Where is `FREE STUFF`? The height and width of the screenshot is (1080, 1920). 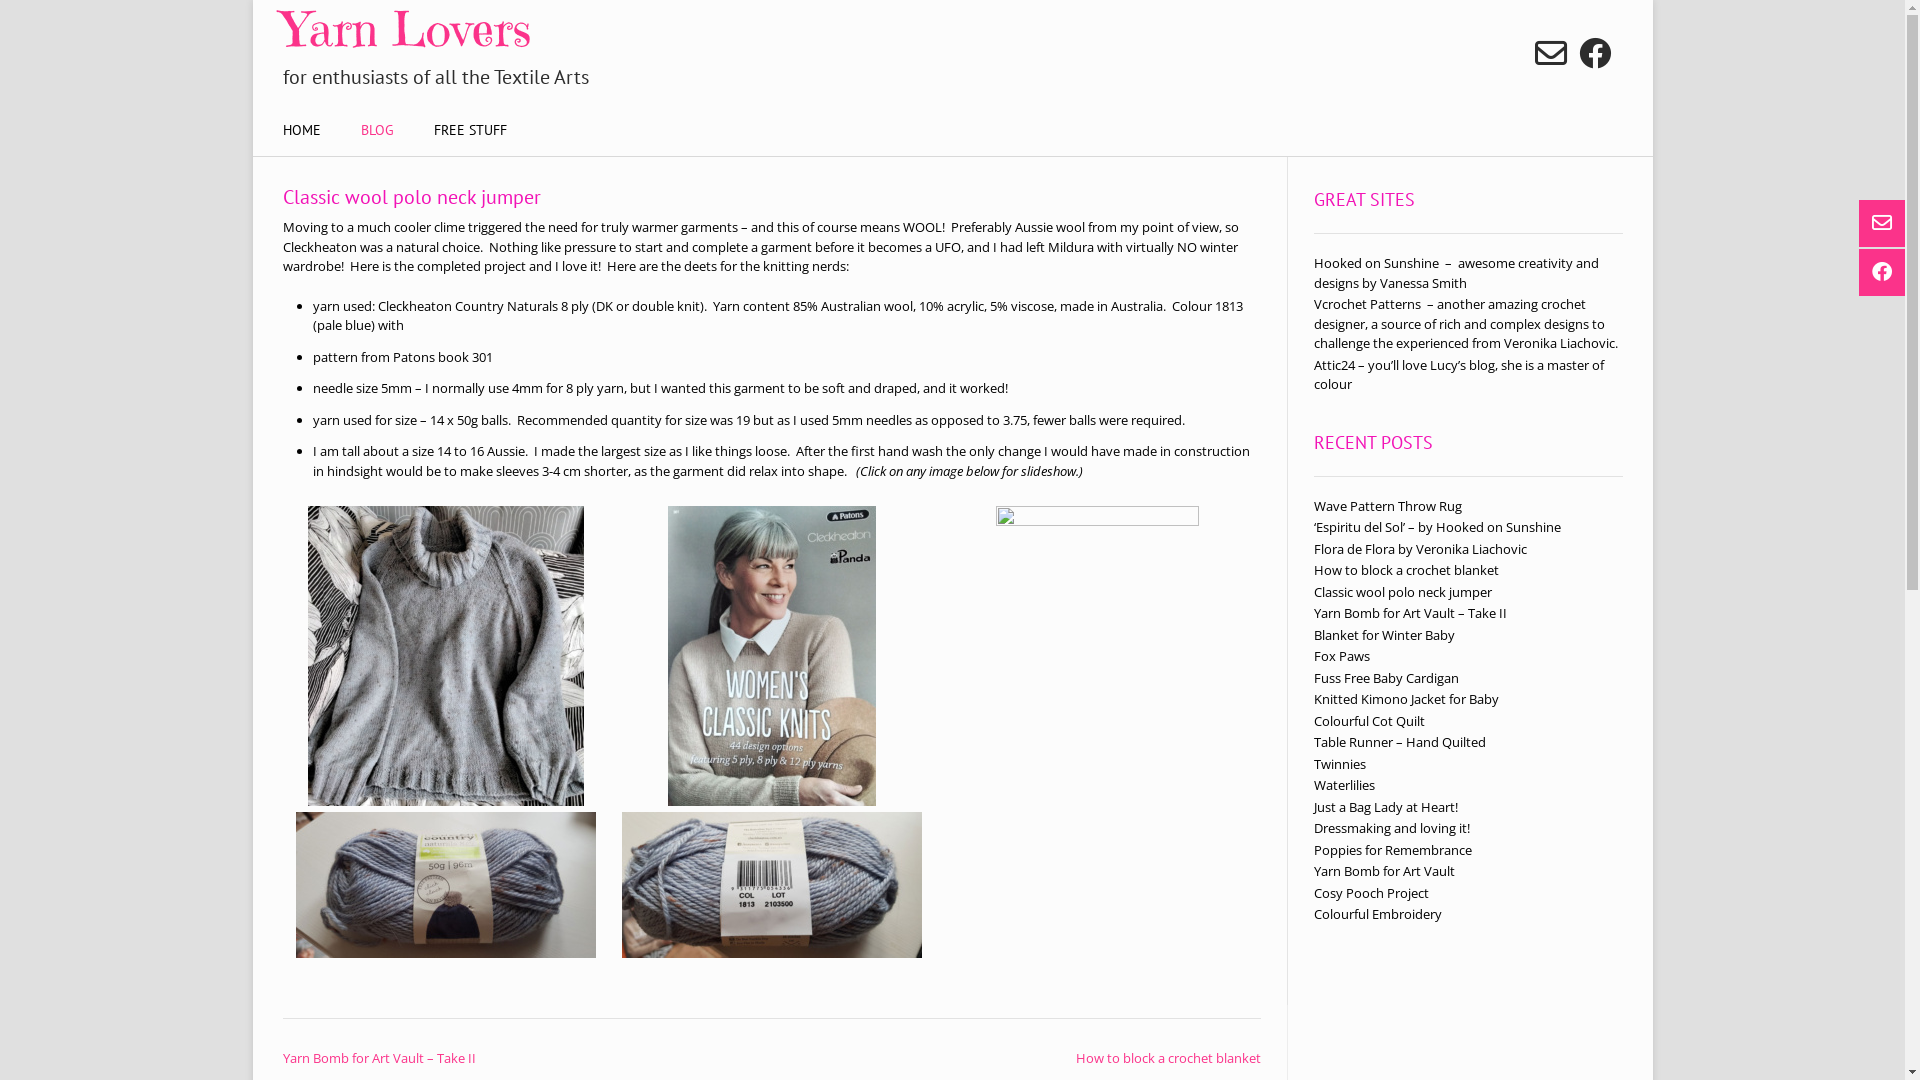
FREE STUFF is located at coordinates (470, 132).